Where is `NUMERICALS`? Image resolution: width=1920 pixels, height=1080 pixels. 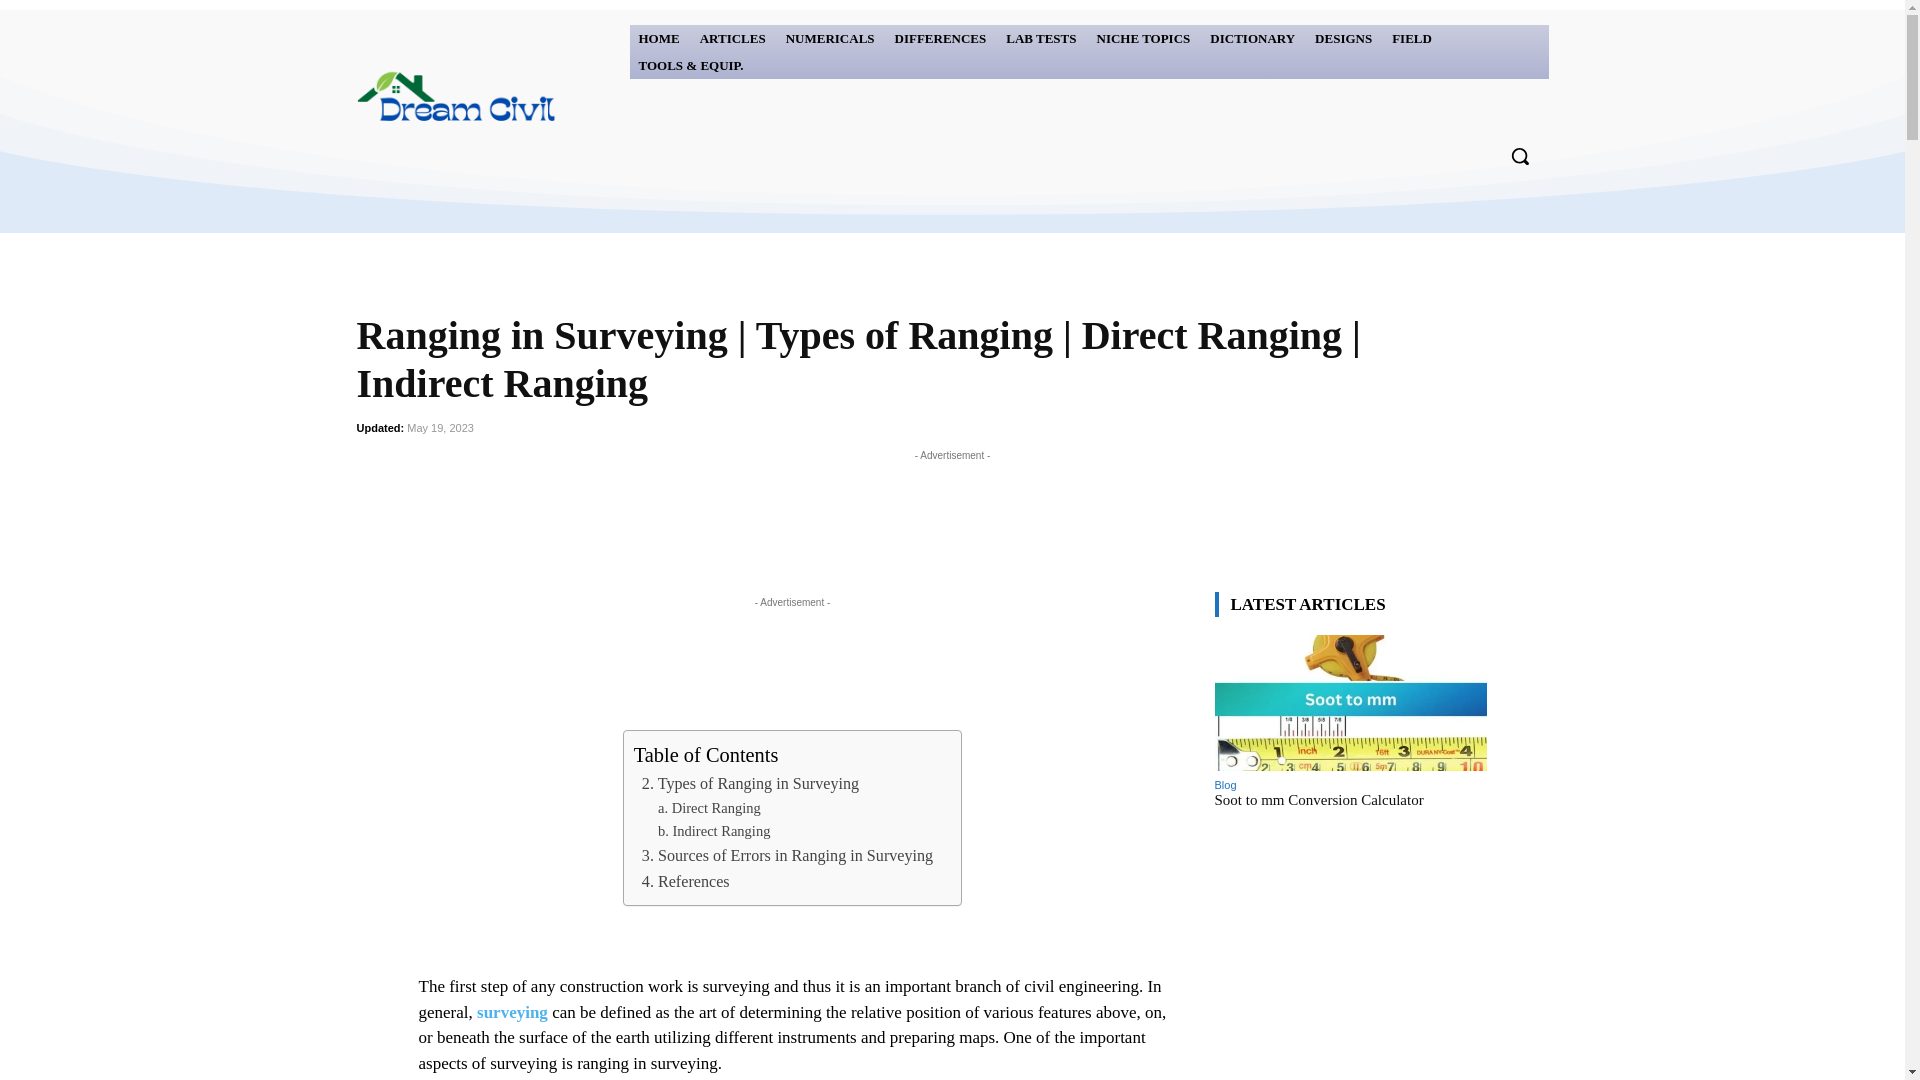 NUMERICALS is located at coordinates (830, 38).